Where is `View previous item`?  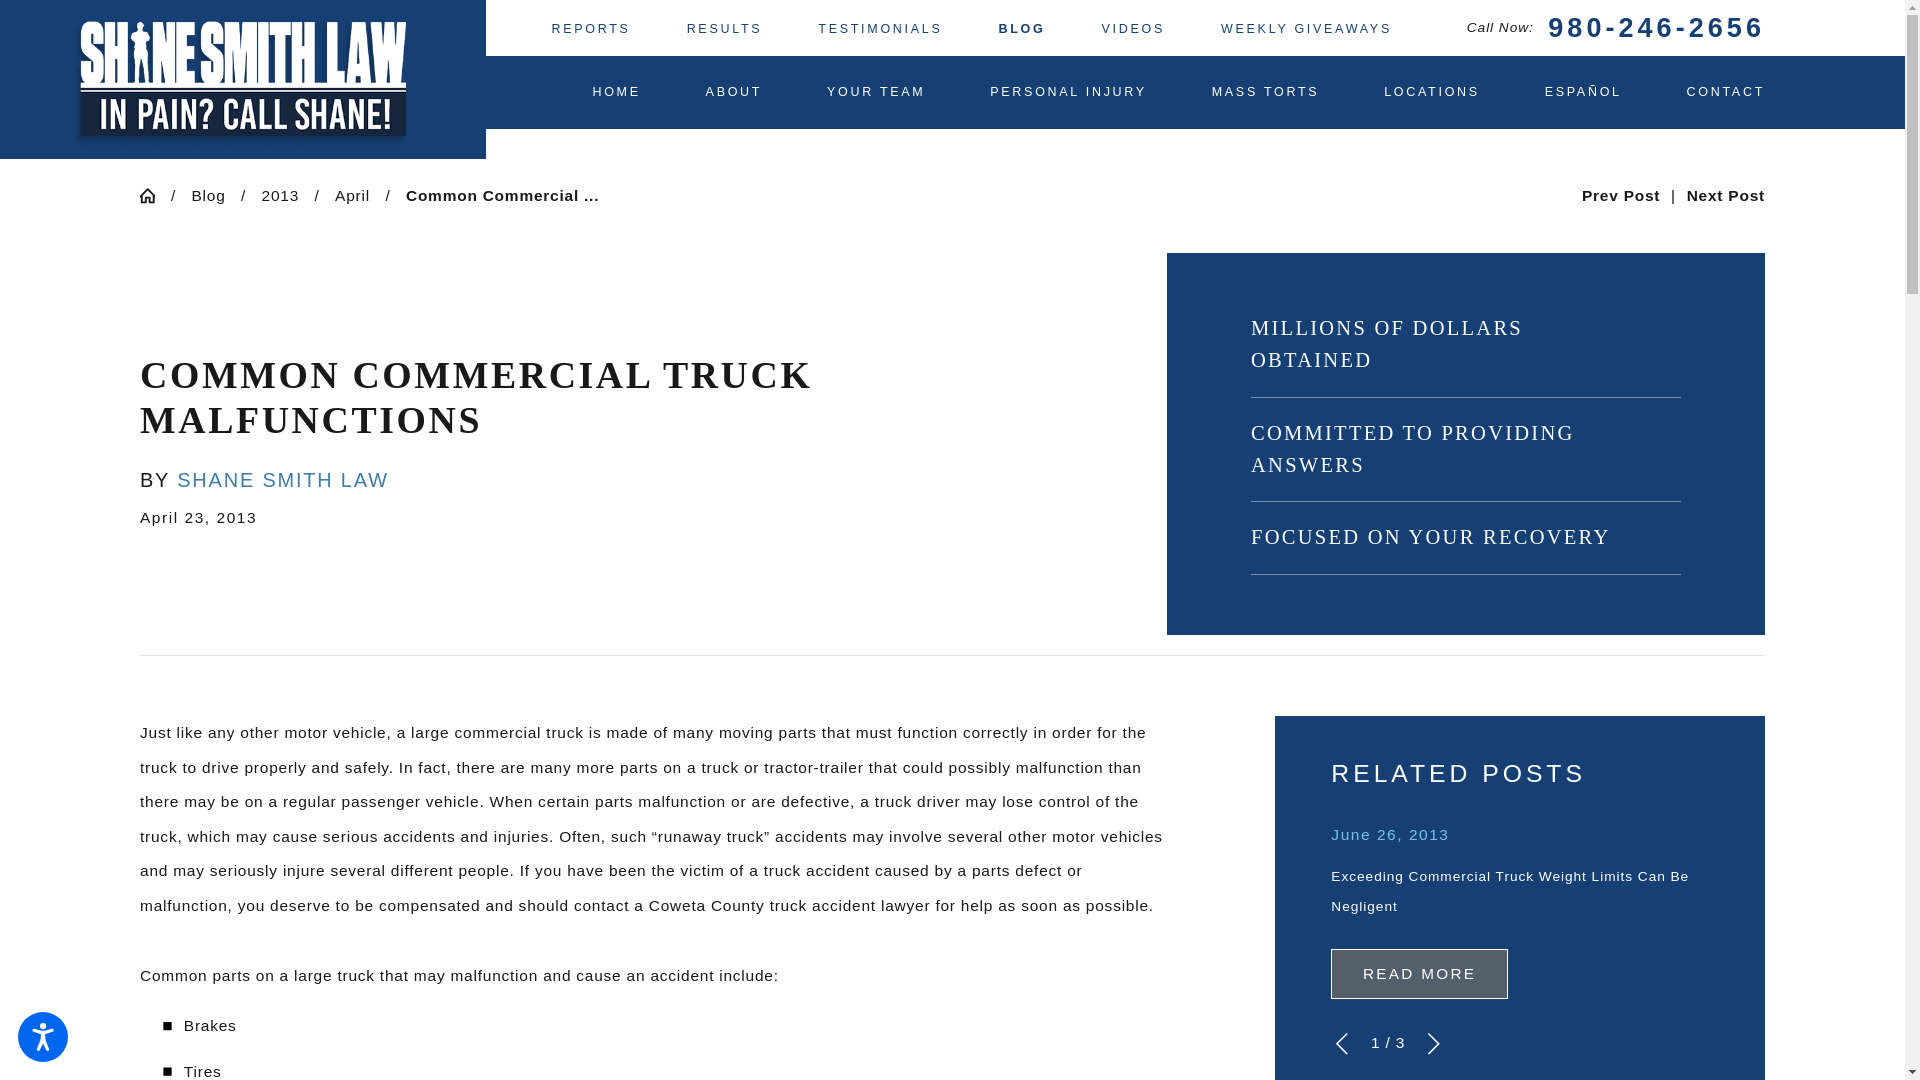
View previous item is located at coordinates (1342, 1044).